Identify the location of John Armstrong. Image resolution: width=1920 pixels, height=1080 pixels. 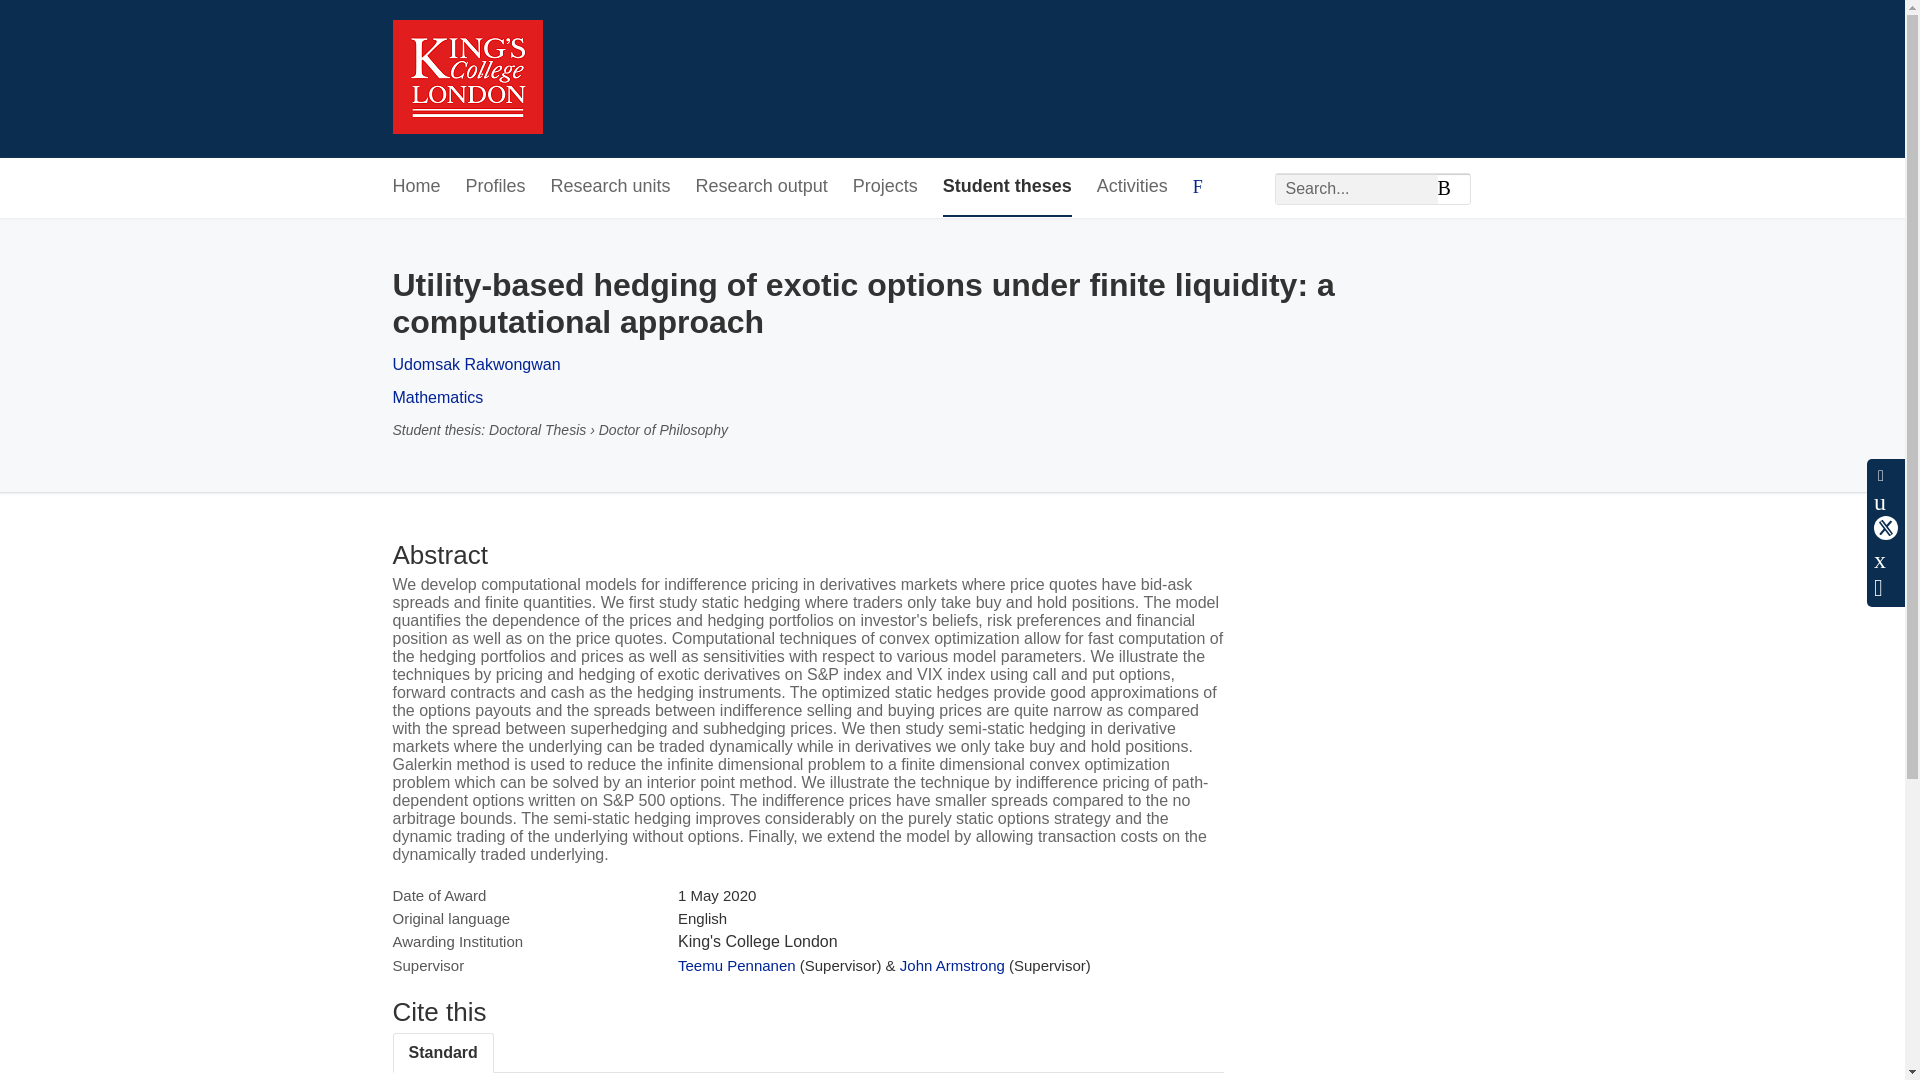
(952, 965).